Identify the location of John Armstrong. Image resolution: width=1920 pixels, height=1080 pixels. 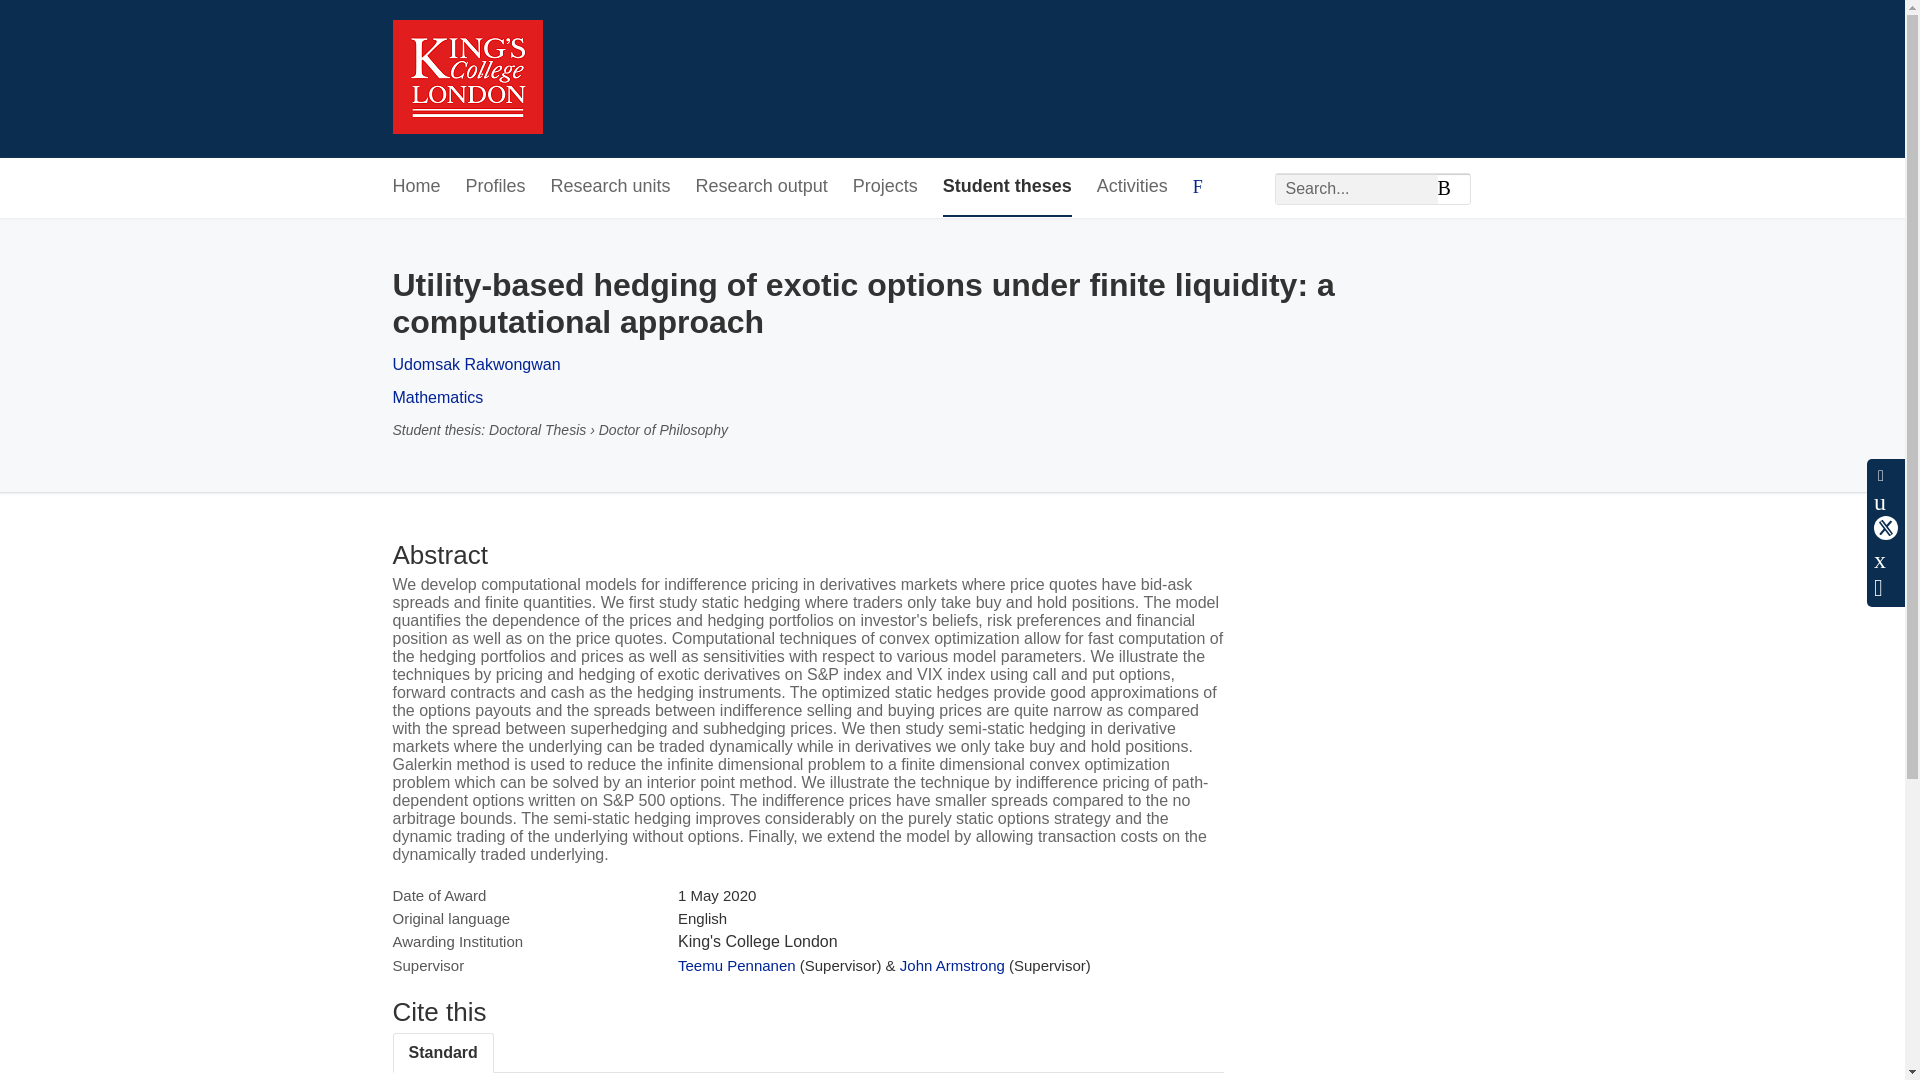
(952, 965).